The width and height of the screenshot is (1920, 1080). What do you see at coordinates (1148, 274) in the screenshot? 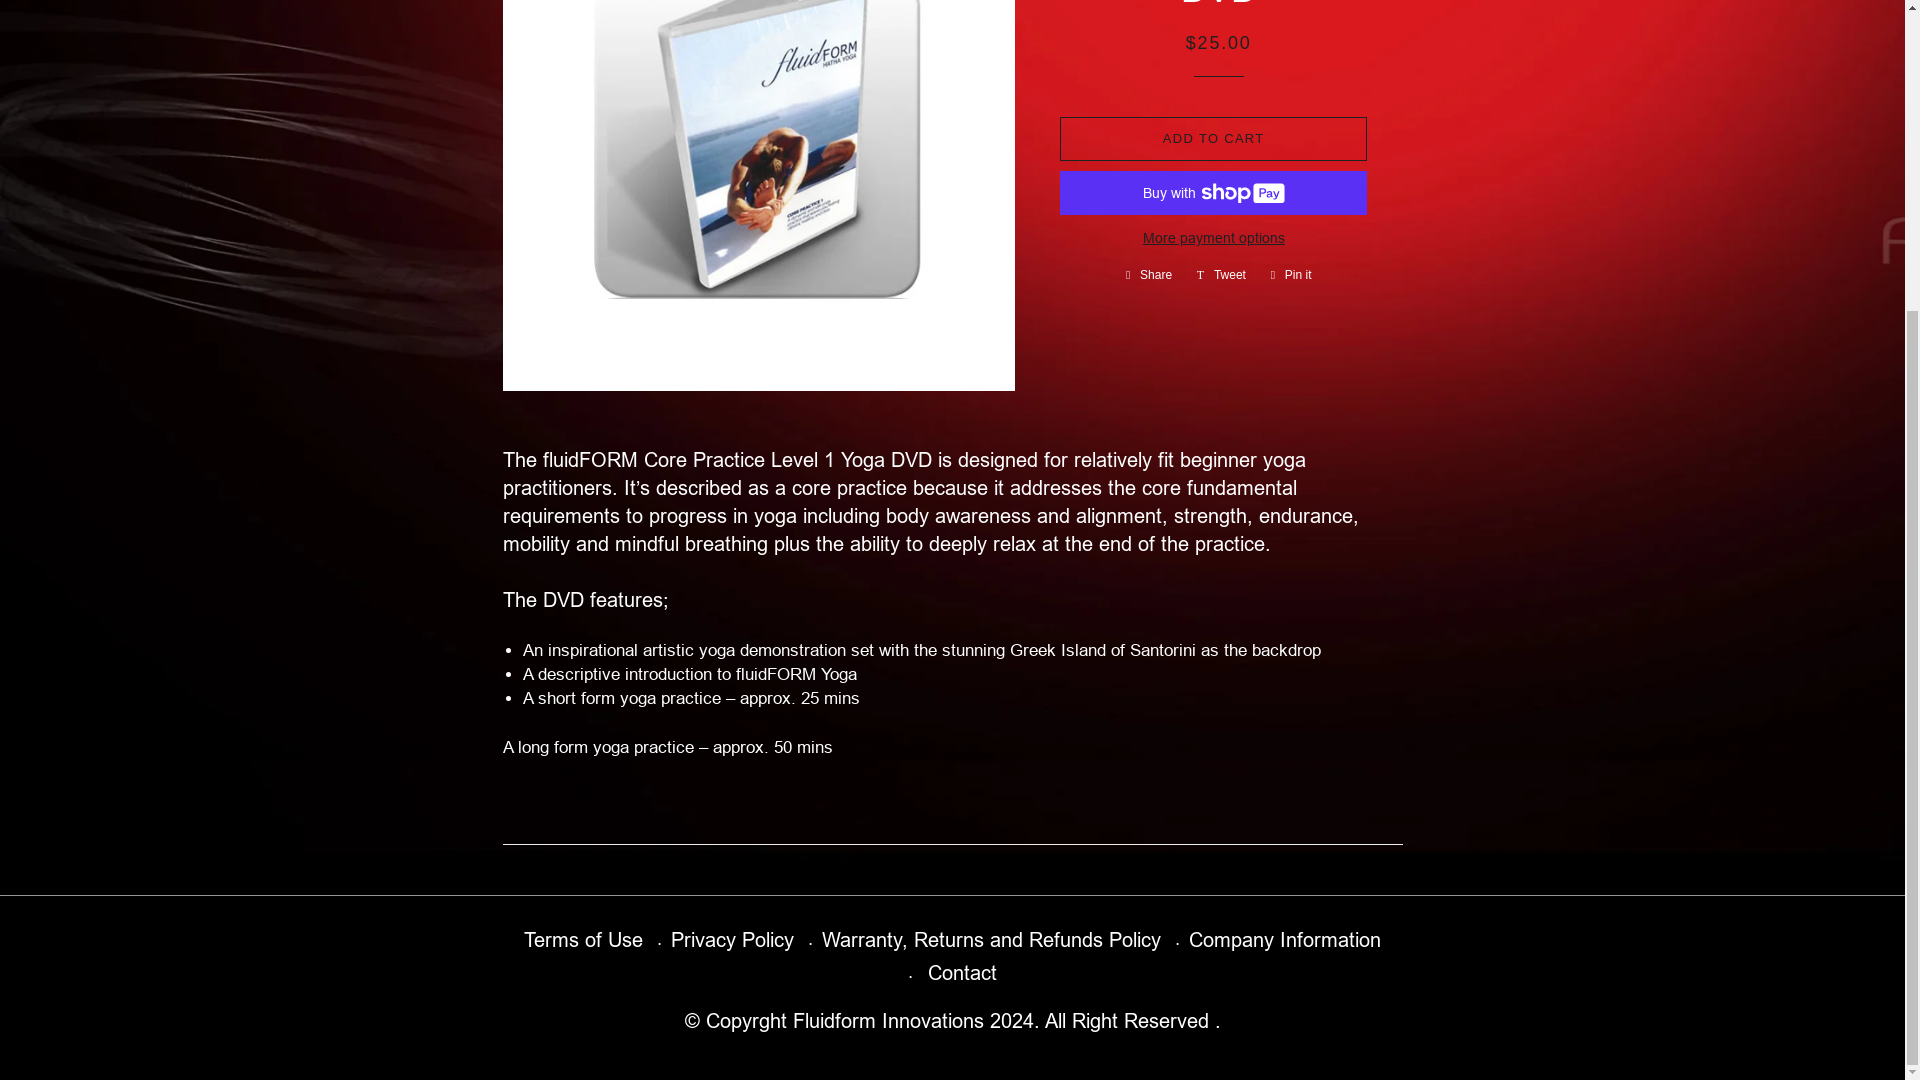
I see `Pin on Pinterest` at bounding box center [1148, 274].